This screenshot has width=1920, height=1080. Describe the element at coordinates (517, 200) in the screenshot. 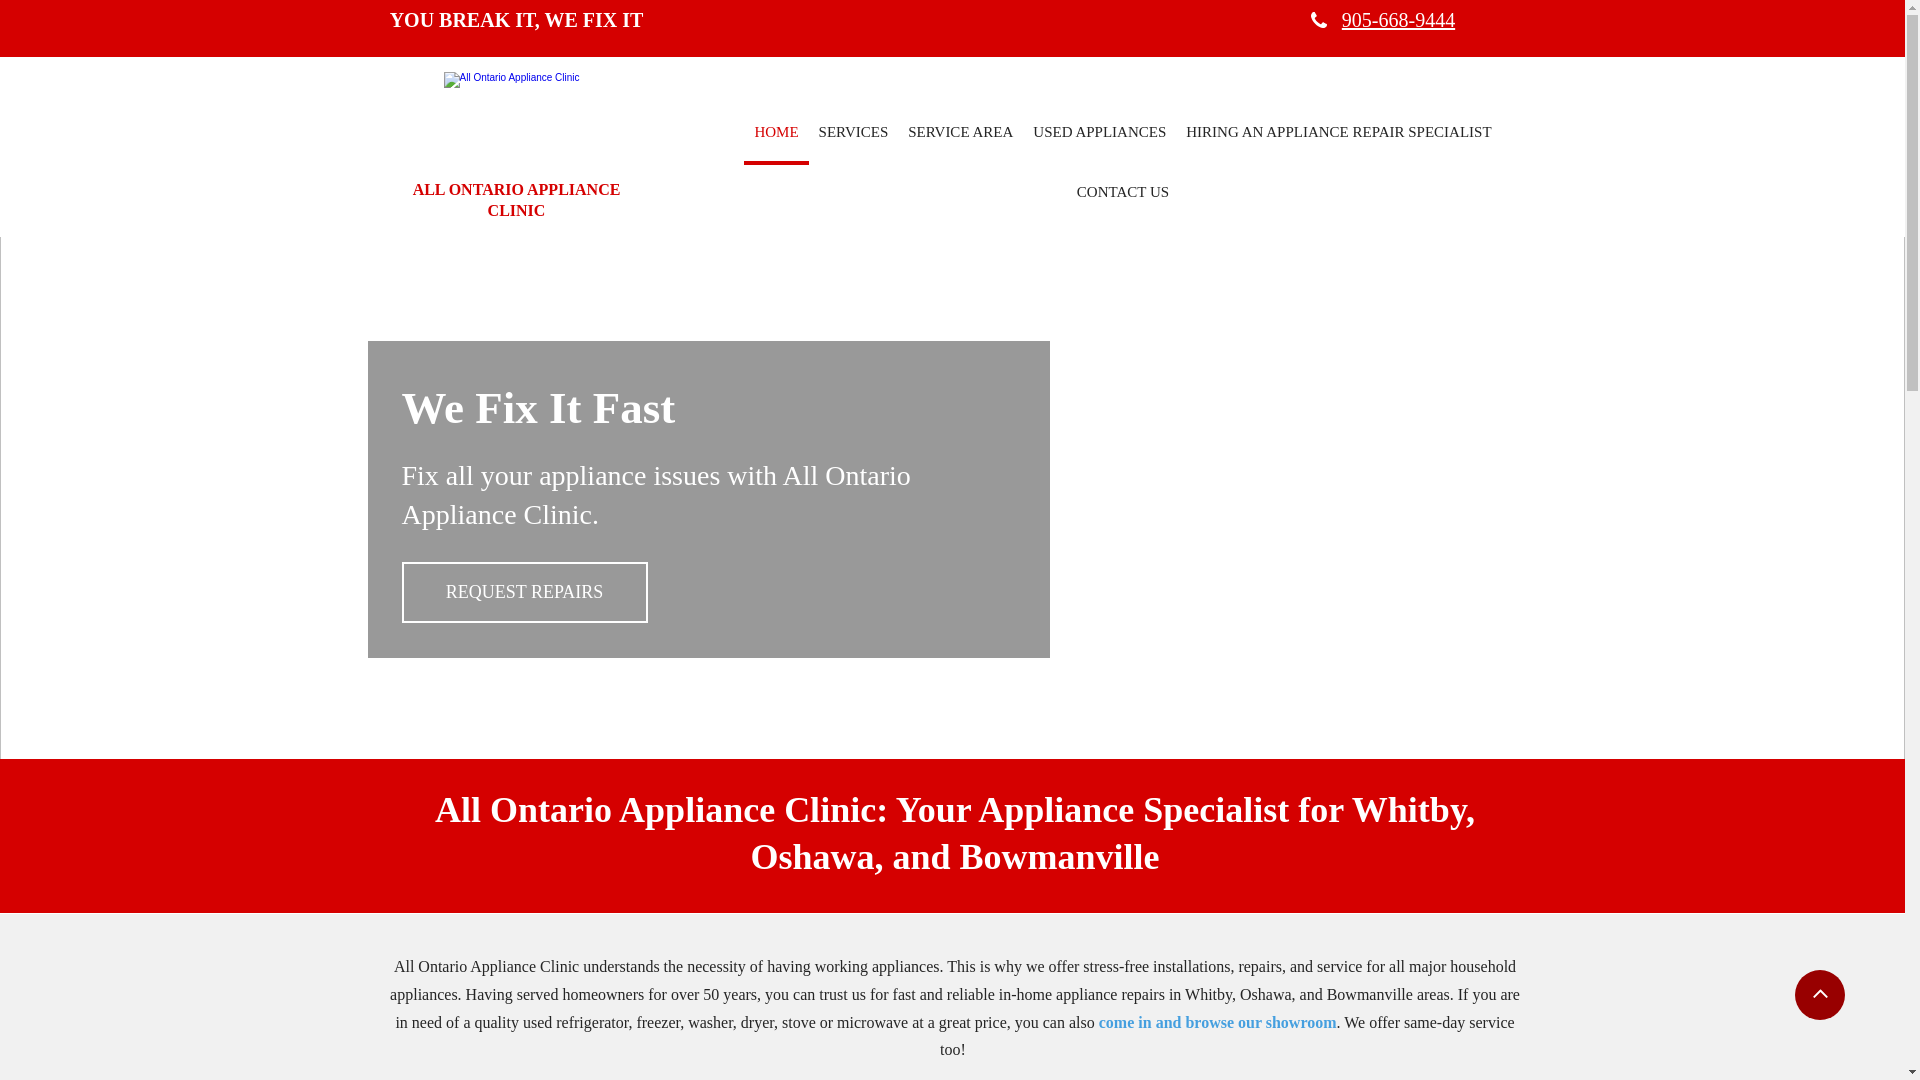

I see `ALL ONTARIO APPLIANCE CLINIC` at that location.